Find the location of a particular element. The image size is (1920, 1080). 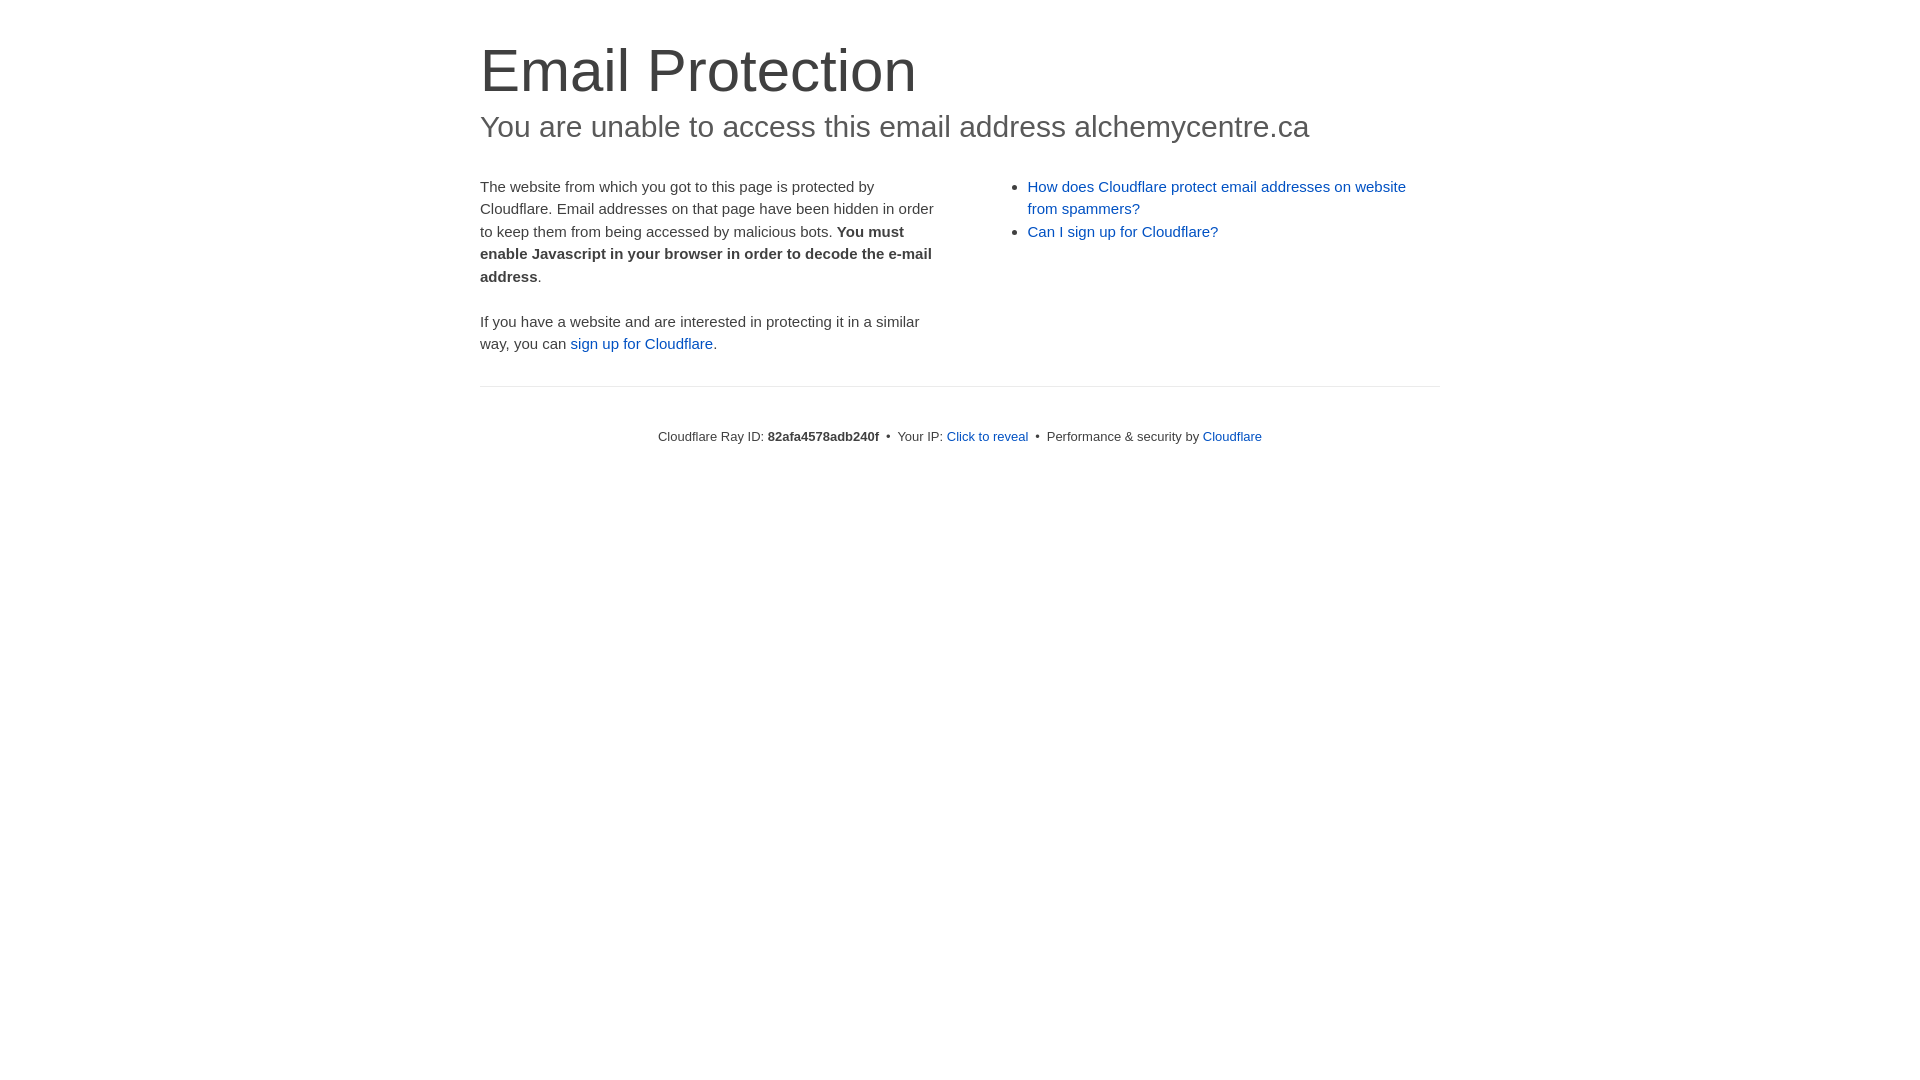

Click to reveal is located at coordinates (988, 436).